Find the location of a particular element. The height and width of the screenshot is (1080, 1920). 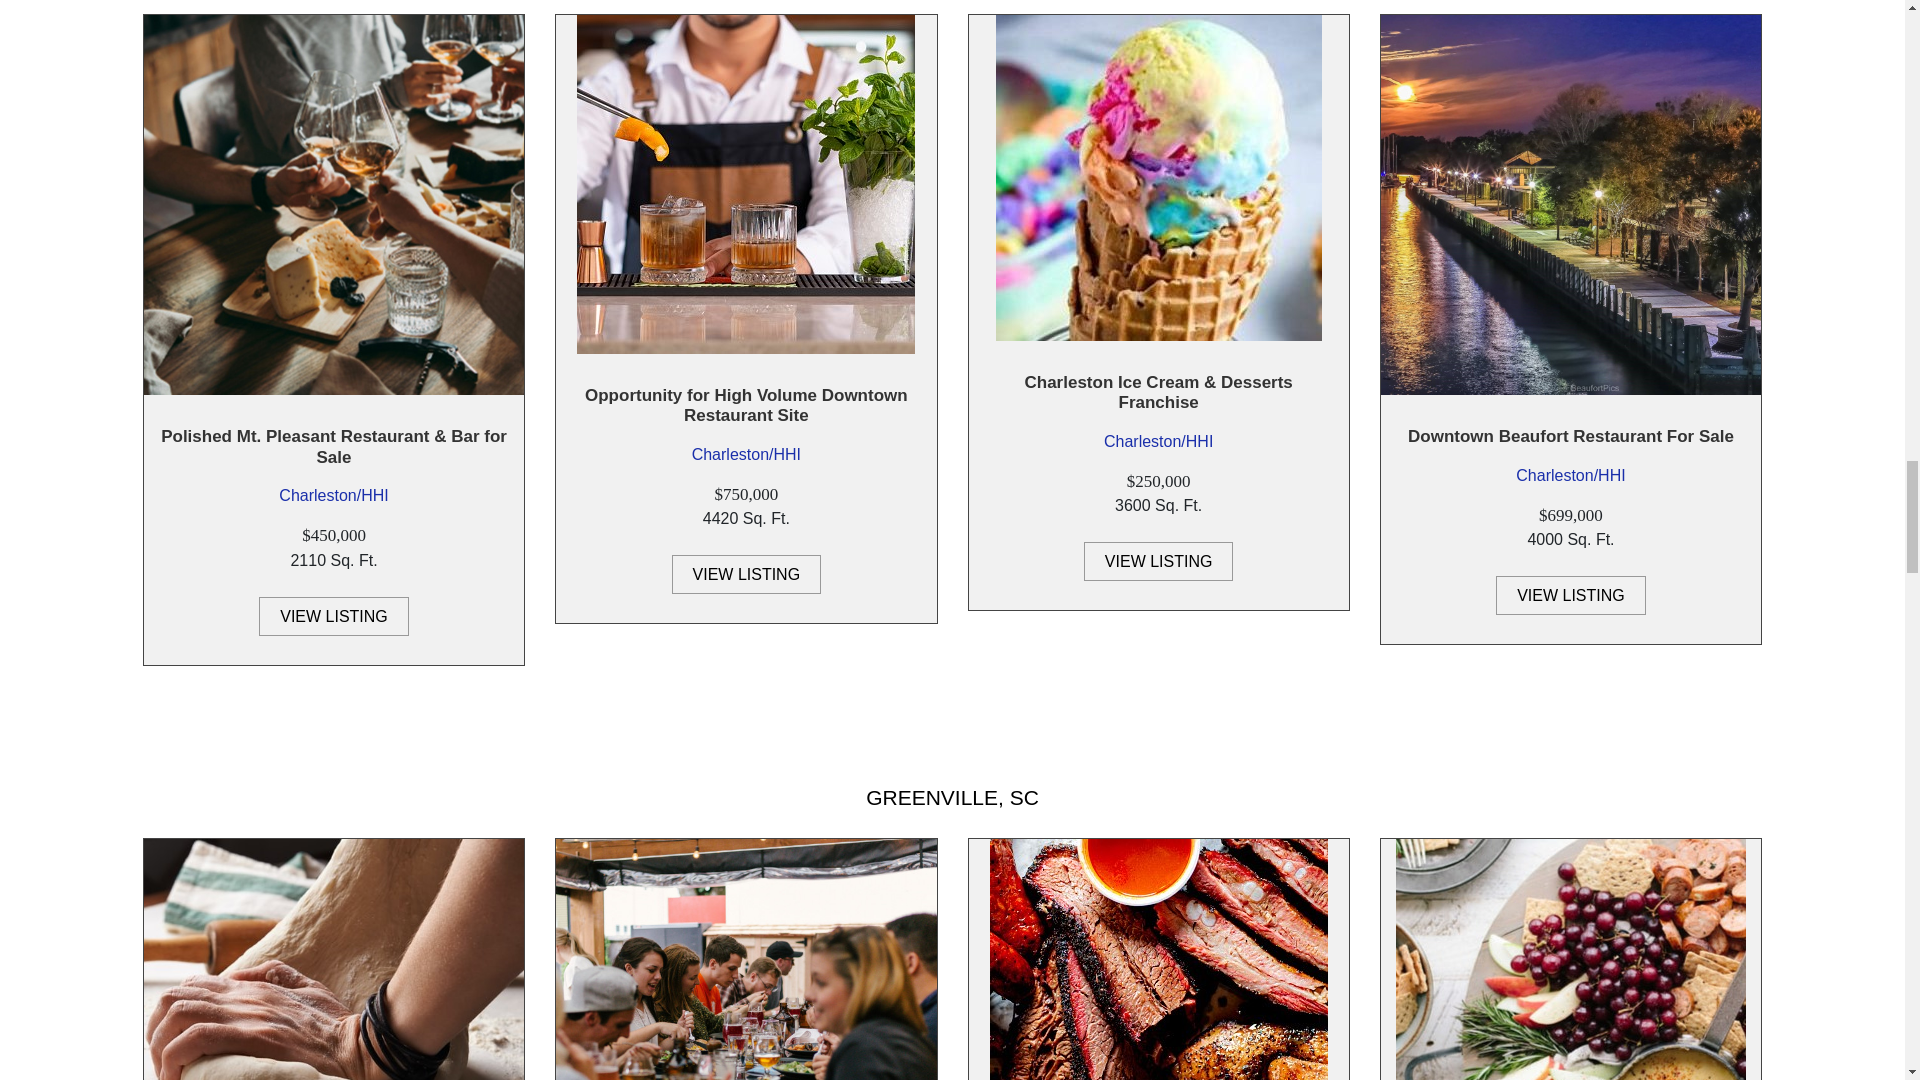

ice cream is located at coordinates (1159, 178).